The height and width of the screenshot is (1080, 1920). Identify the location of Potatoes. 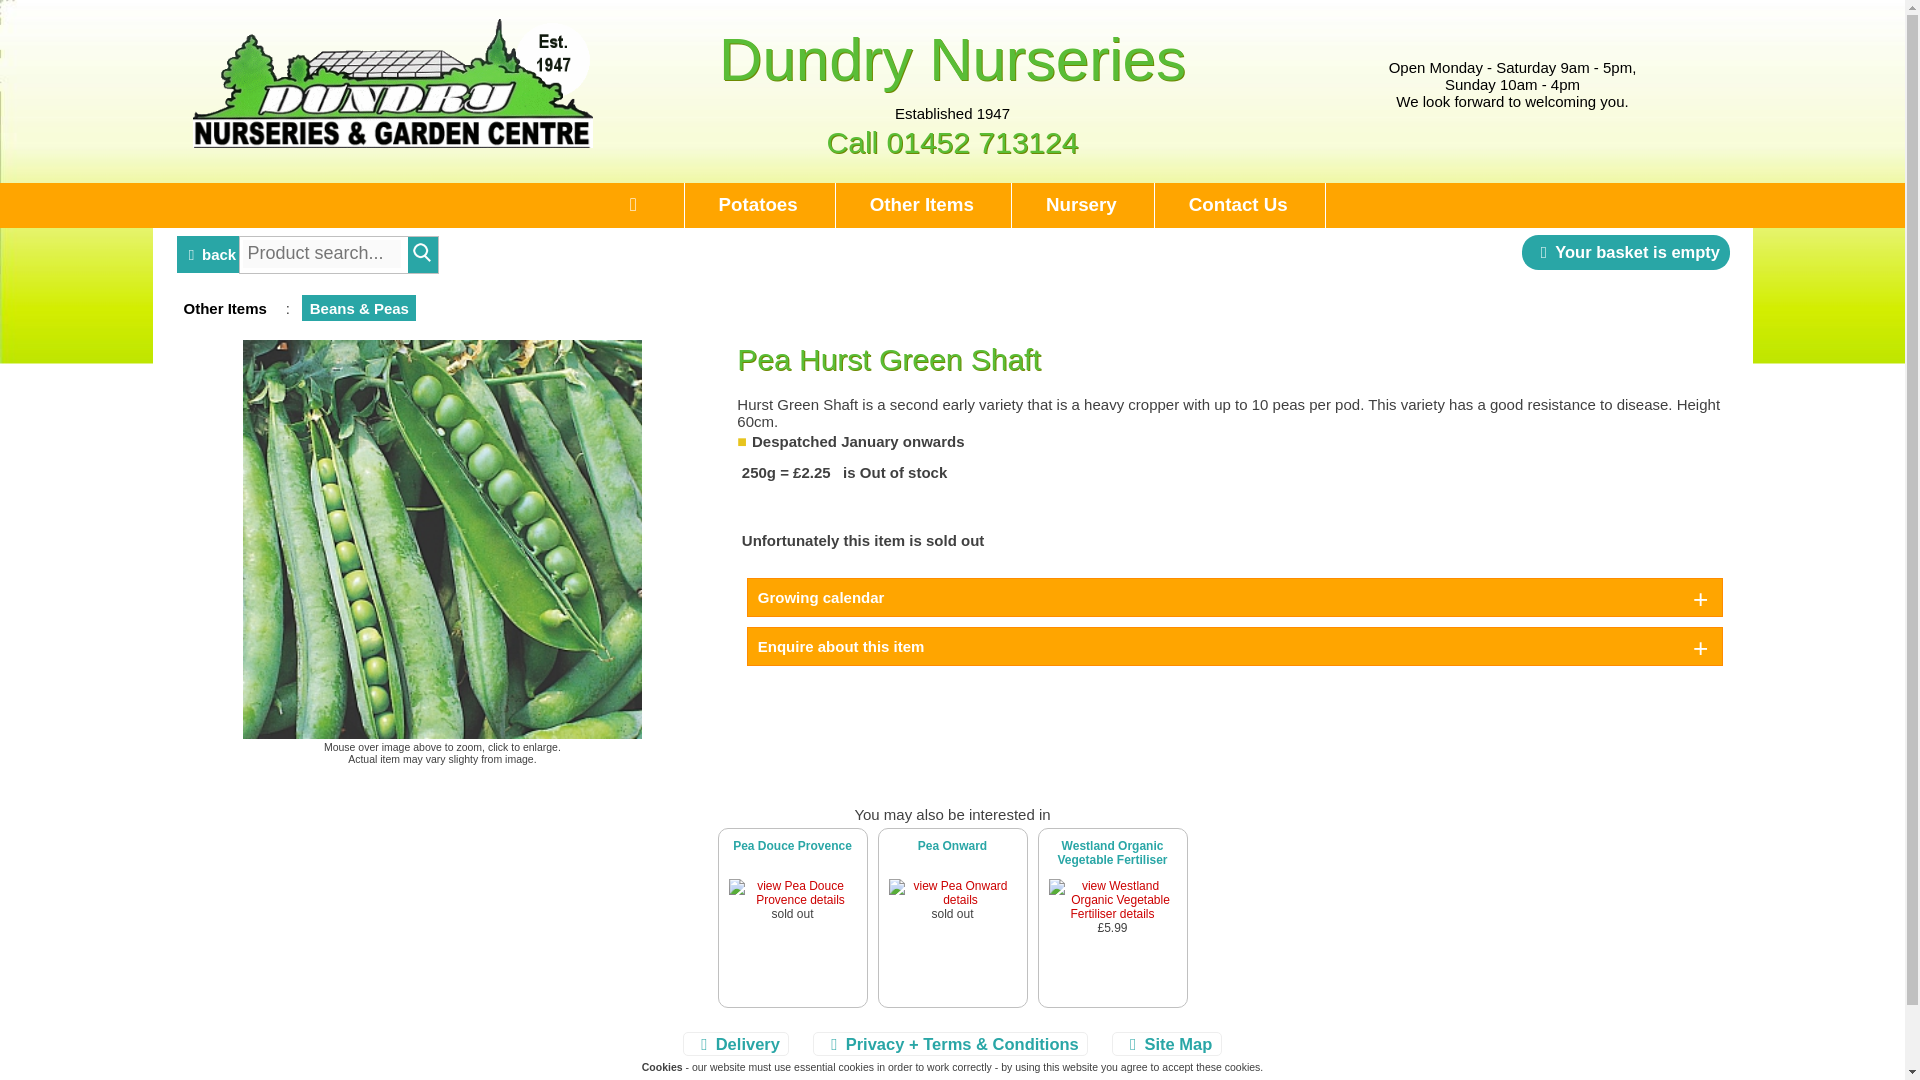
(758, 204).